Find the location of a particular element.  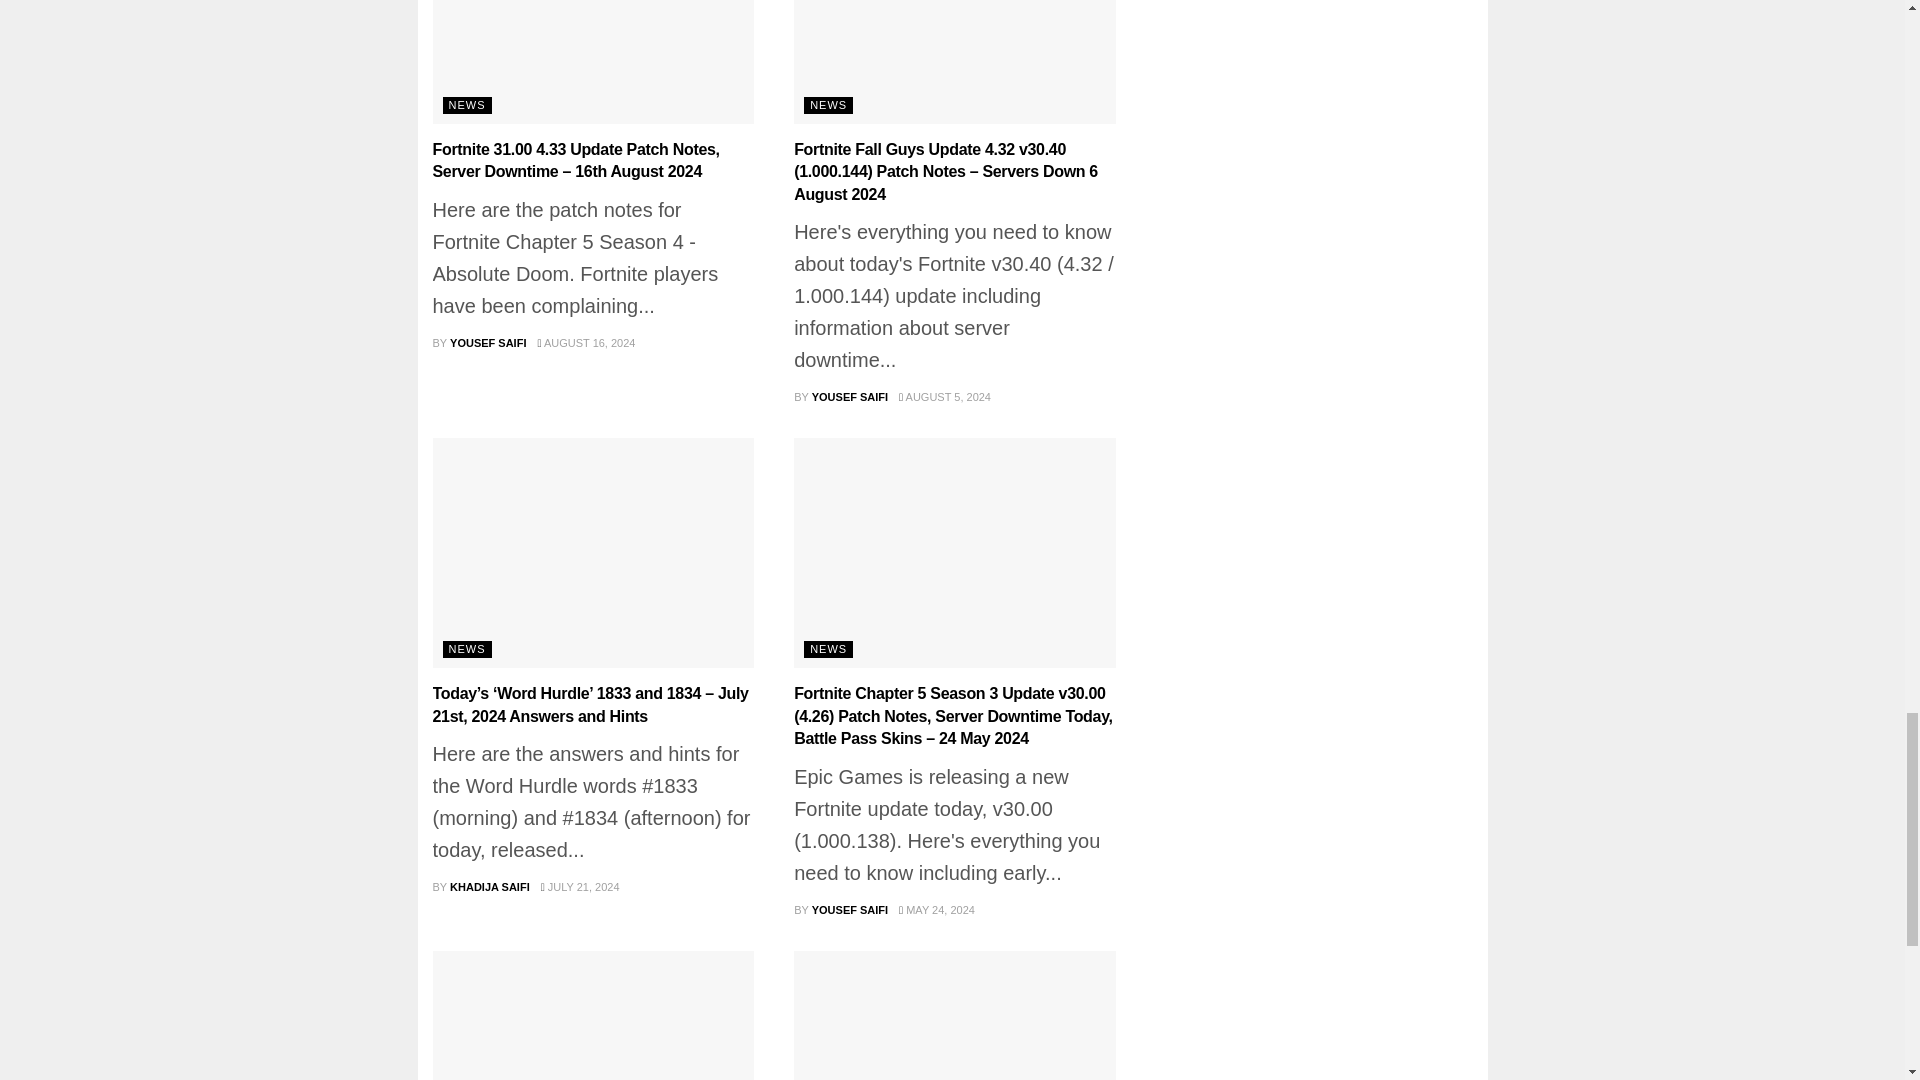

JULY 21, 2024 is located at coordinates (580, 887).